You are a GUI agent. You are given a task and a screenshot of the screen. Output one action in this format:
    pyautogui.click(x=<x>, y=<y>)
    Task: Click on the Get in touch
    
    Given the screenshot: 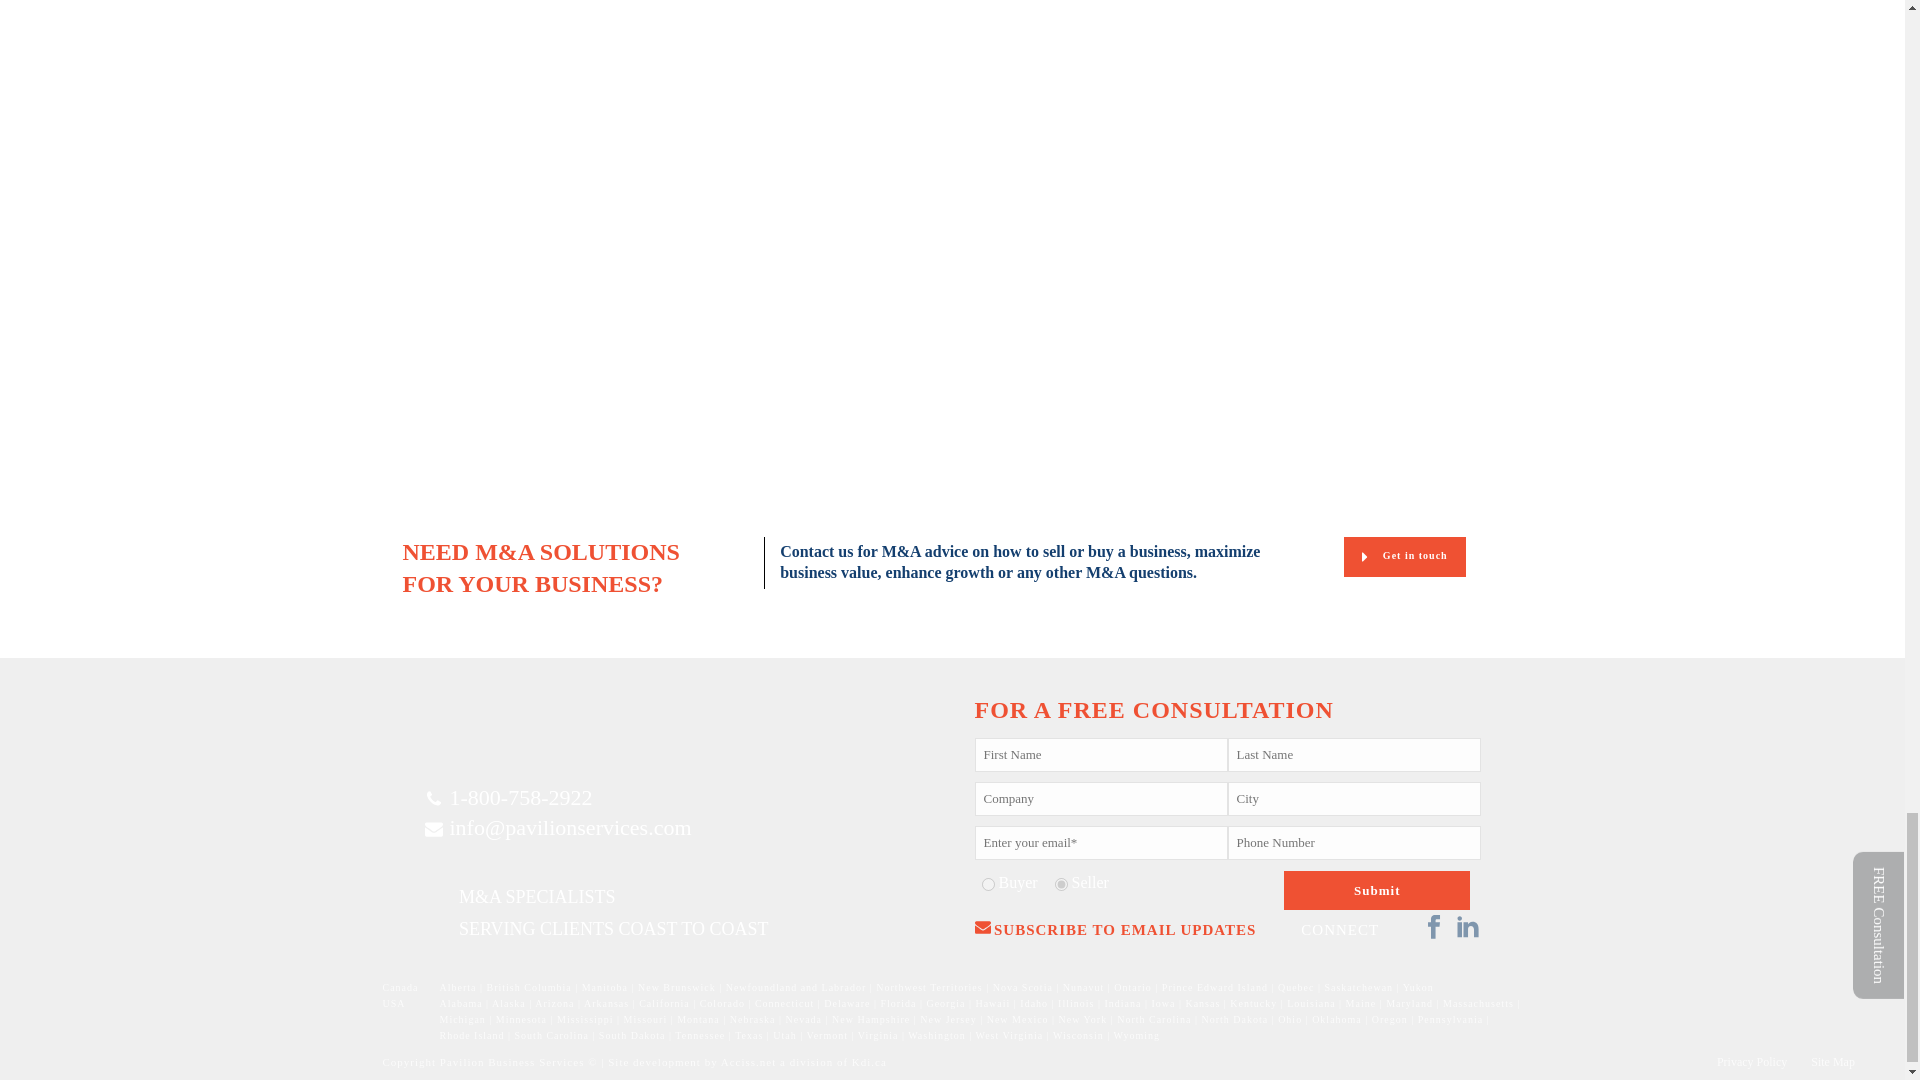 What is the action you would take?
    pyautogui.click(x=1404, y=556)
    